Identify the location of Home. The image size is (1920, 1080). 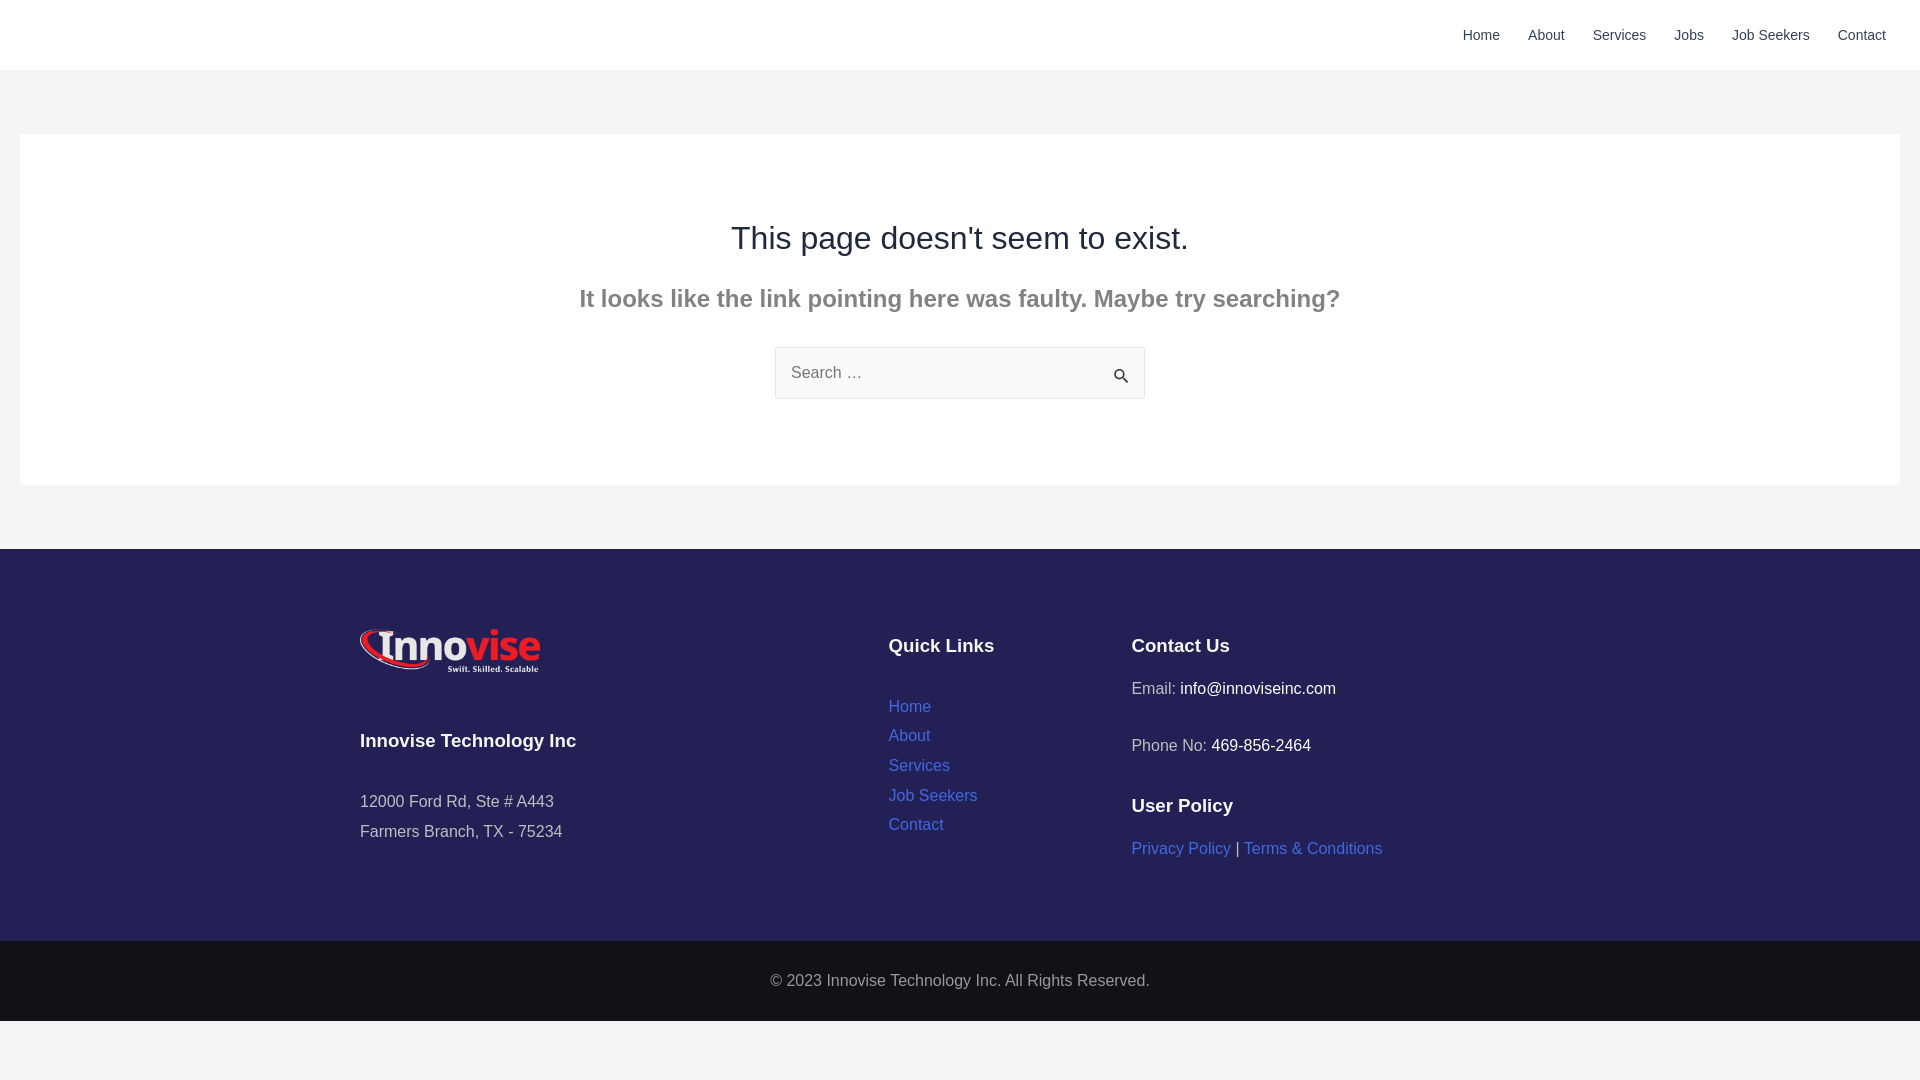
(910, 706).